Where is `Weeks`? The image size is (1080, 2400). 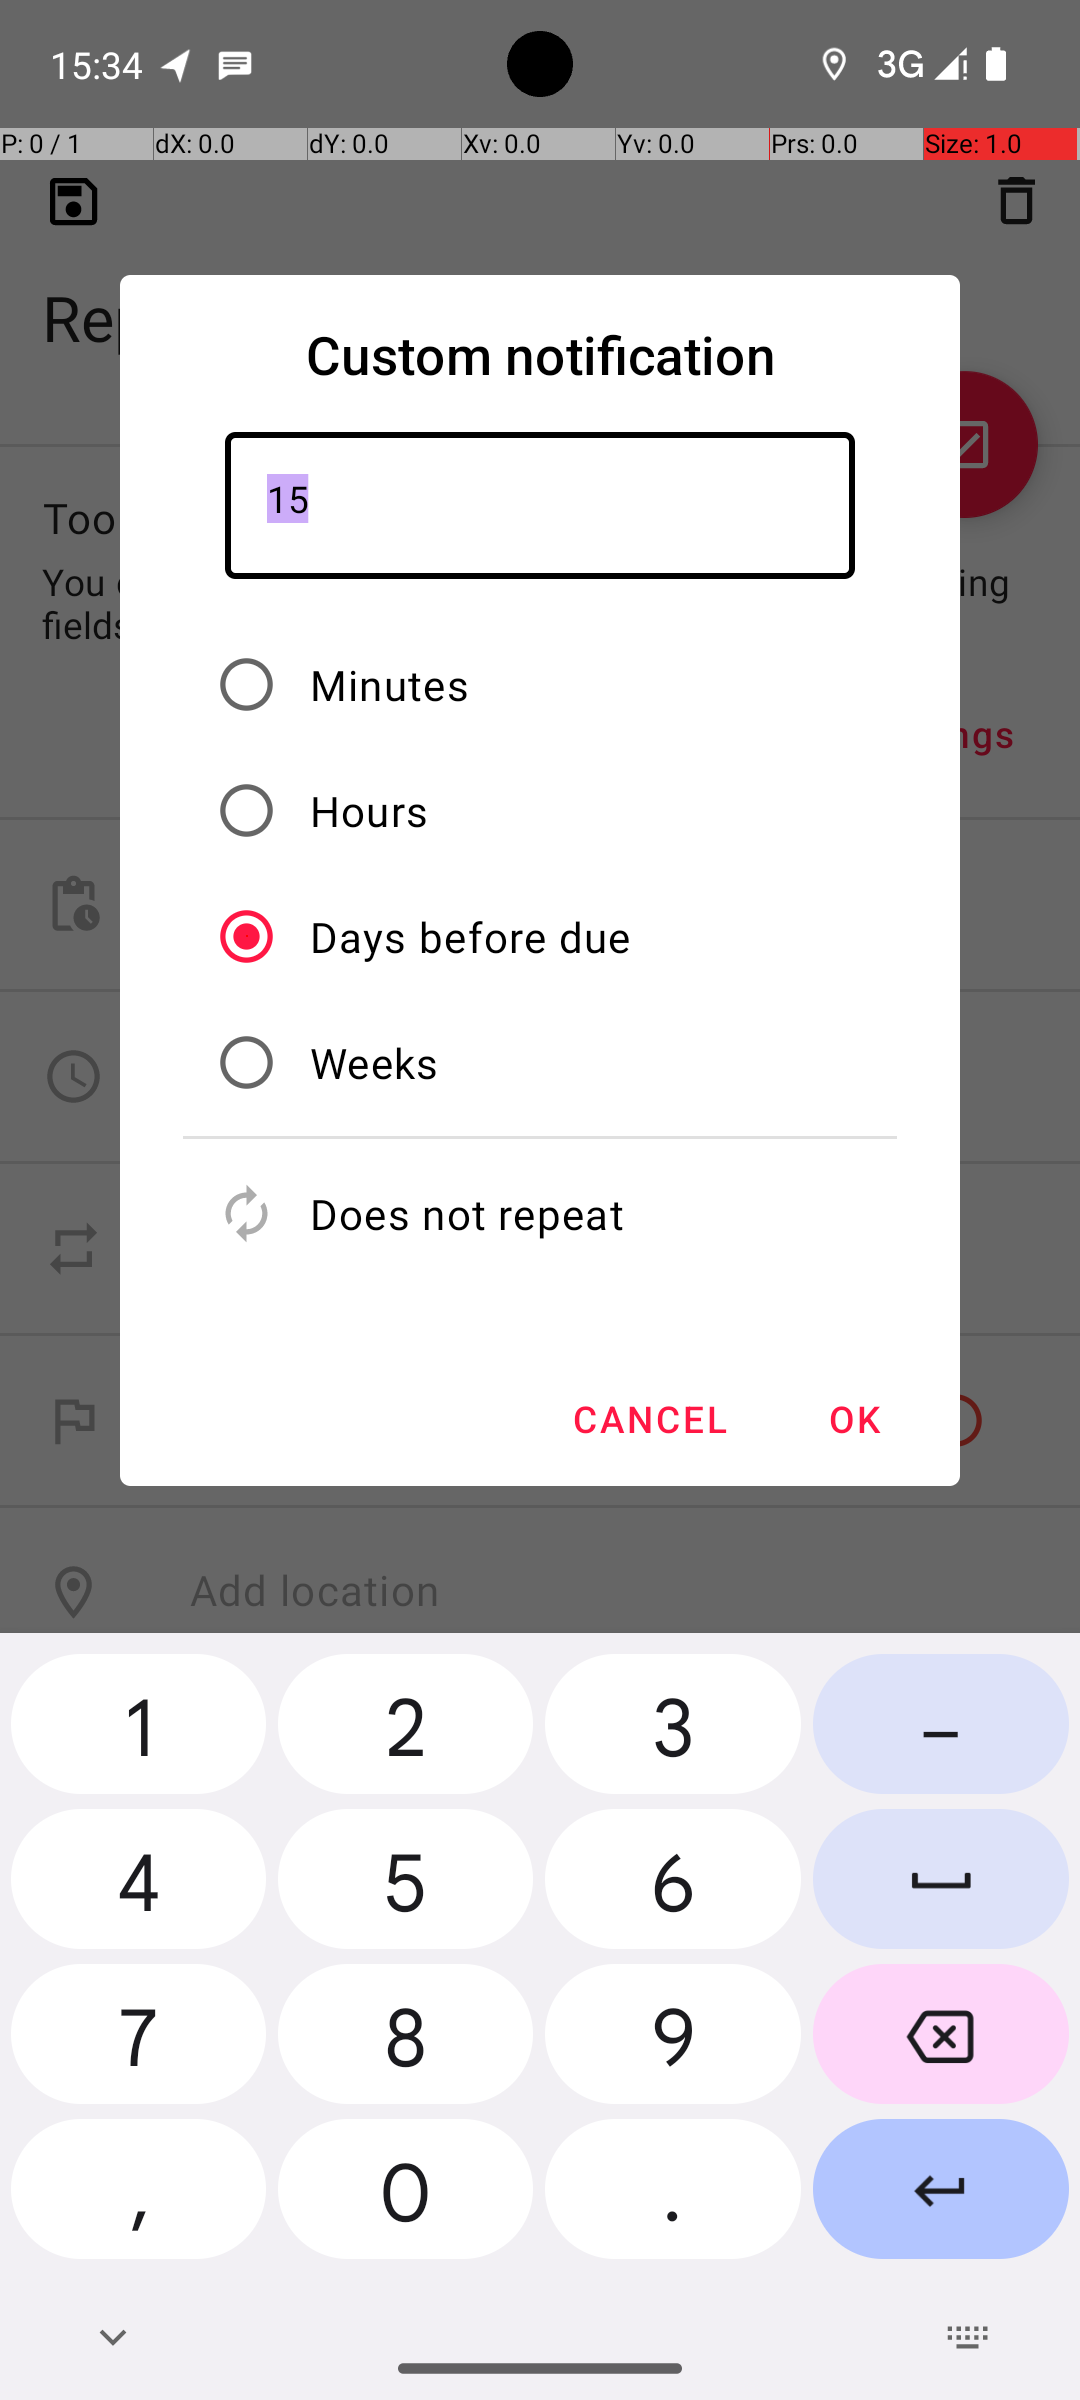
Weeks is located at coordinates (374, 1062).